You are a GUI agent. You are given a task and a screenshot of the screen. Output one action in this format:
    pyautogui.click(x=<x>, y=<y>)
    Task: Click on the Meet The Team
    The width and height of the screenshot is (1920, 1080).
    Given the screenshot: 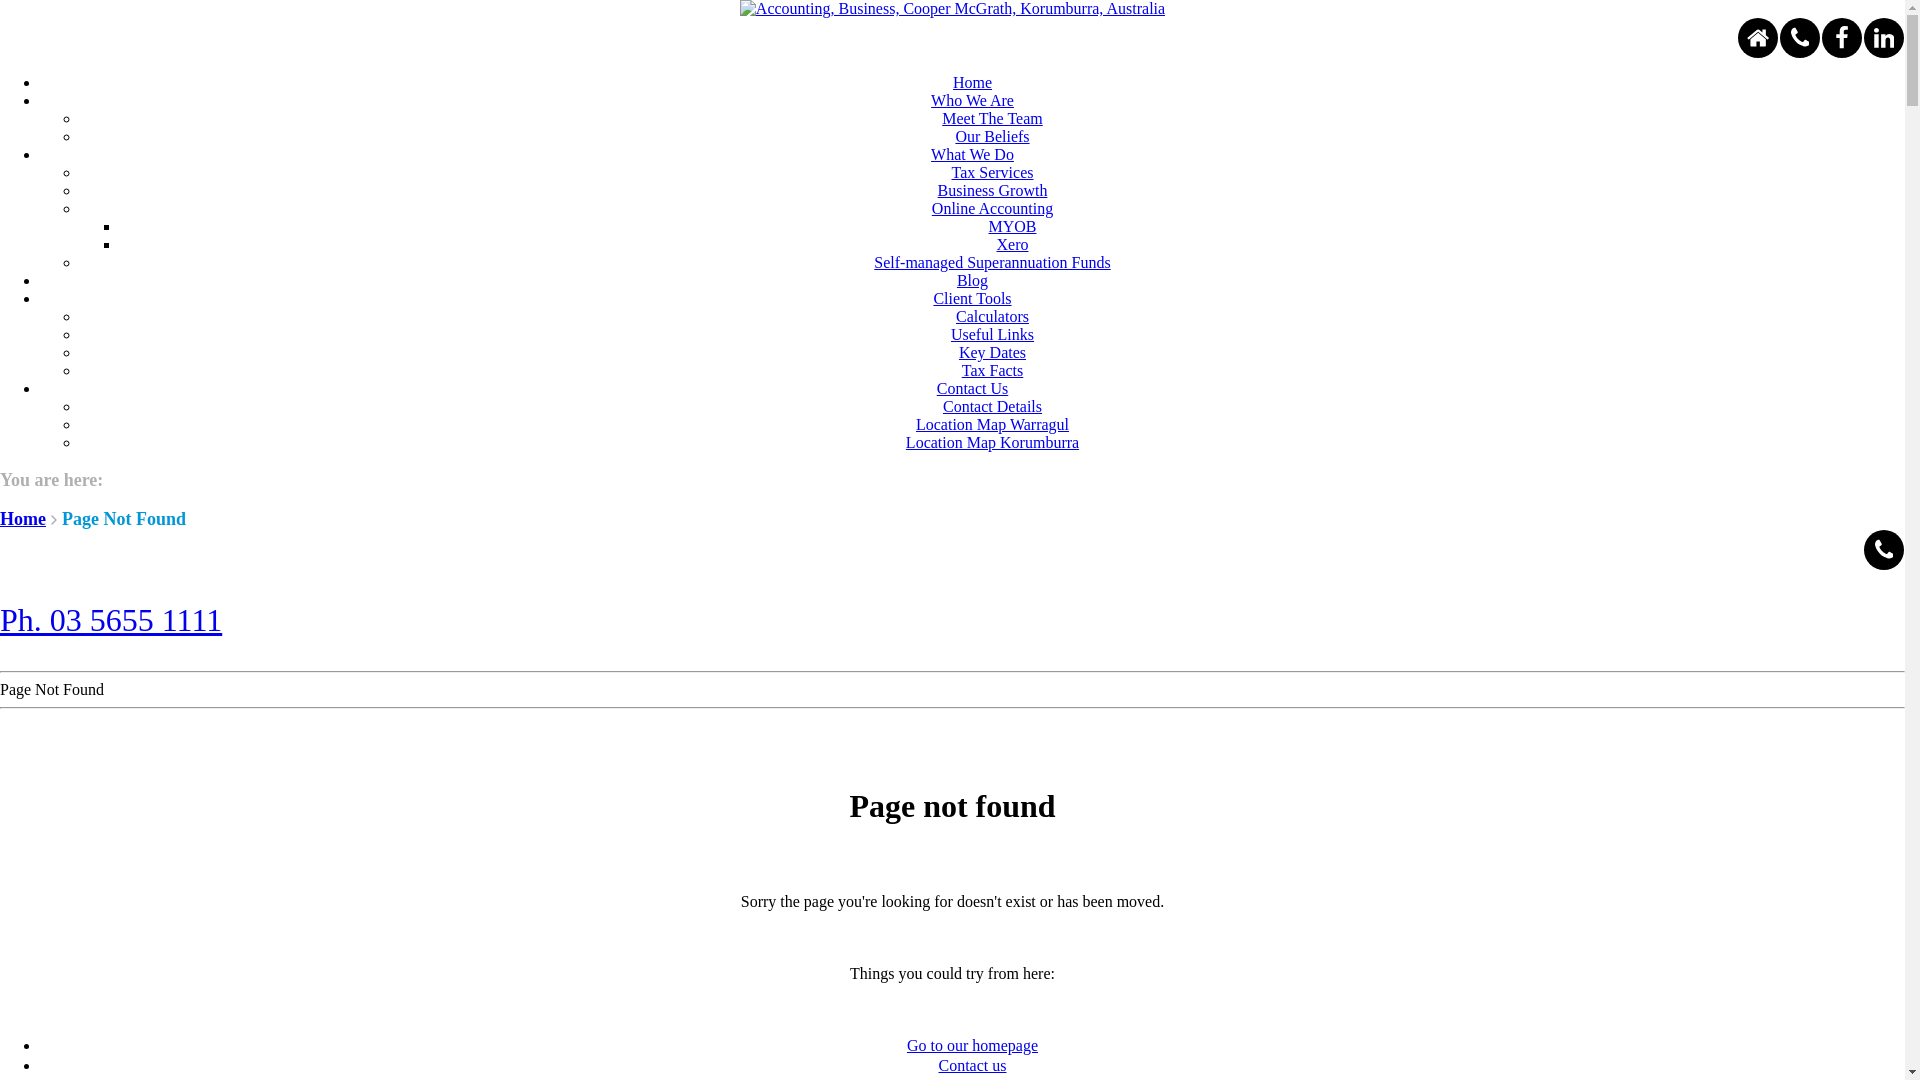 What is the action you would take?
    pyautogui.click(x=992, y=118)
    